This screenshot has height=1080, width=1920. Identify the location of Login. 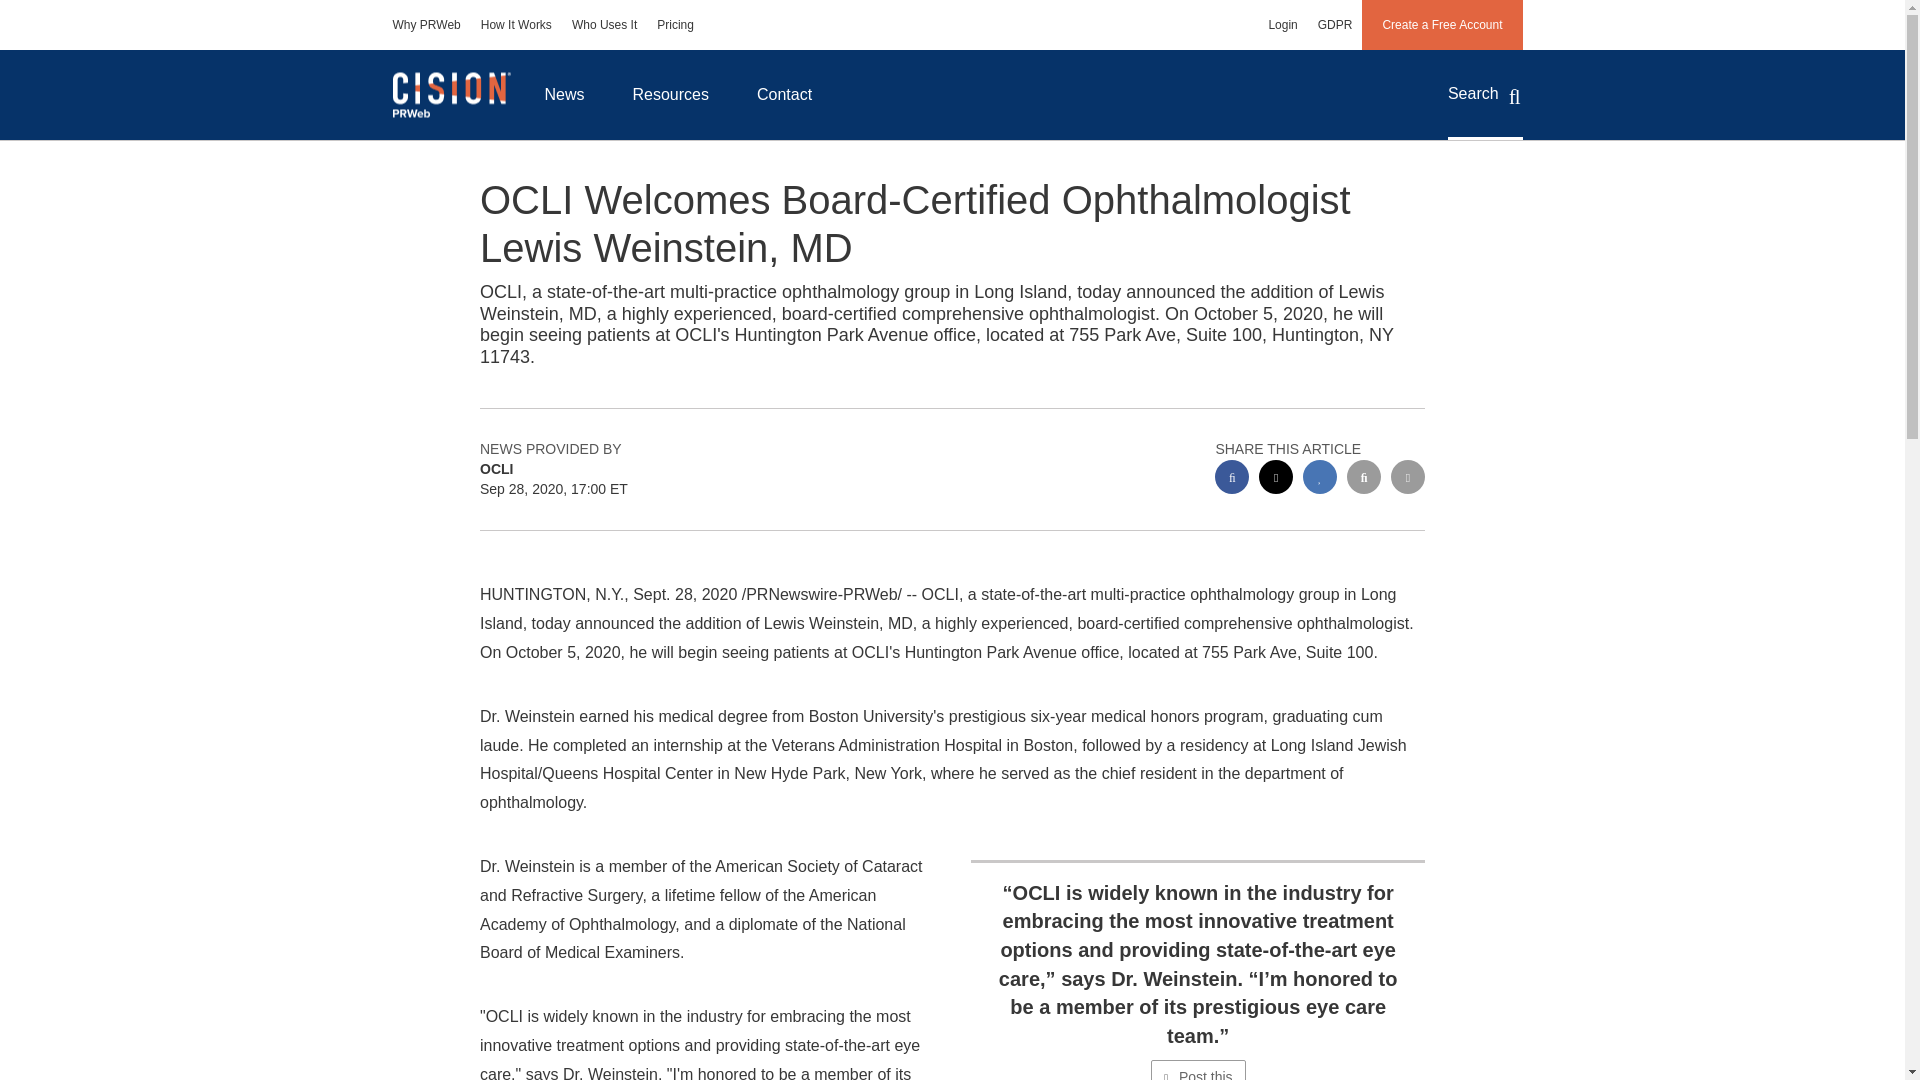
(1282, 24).